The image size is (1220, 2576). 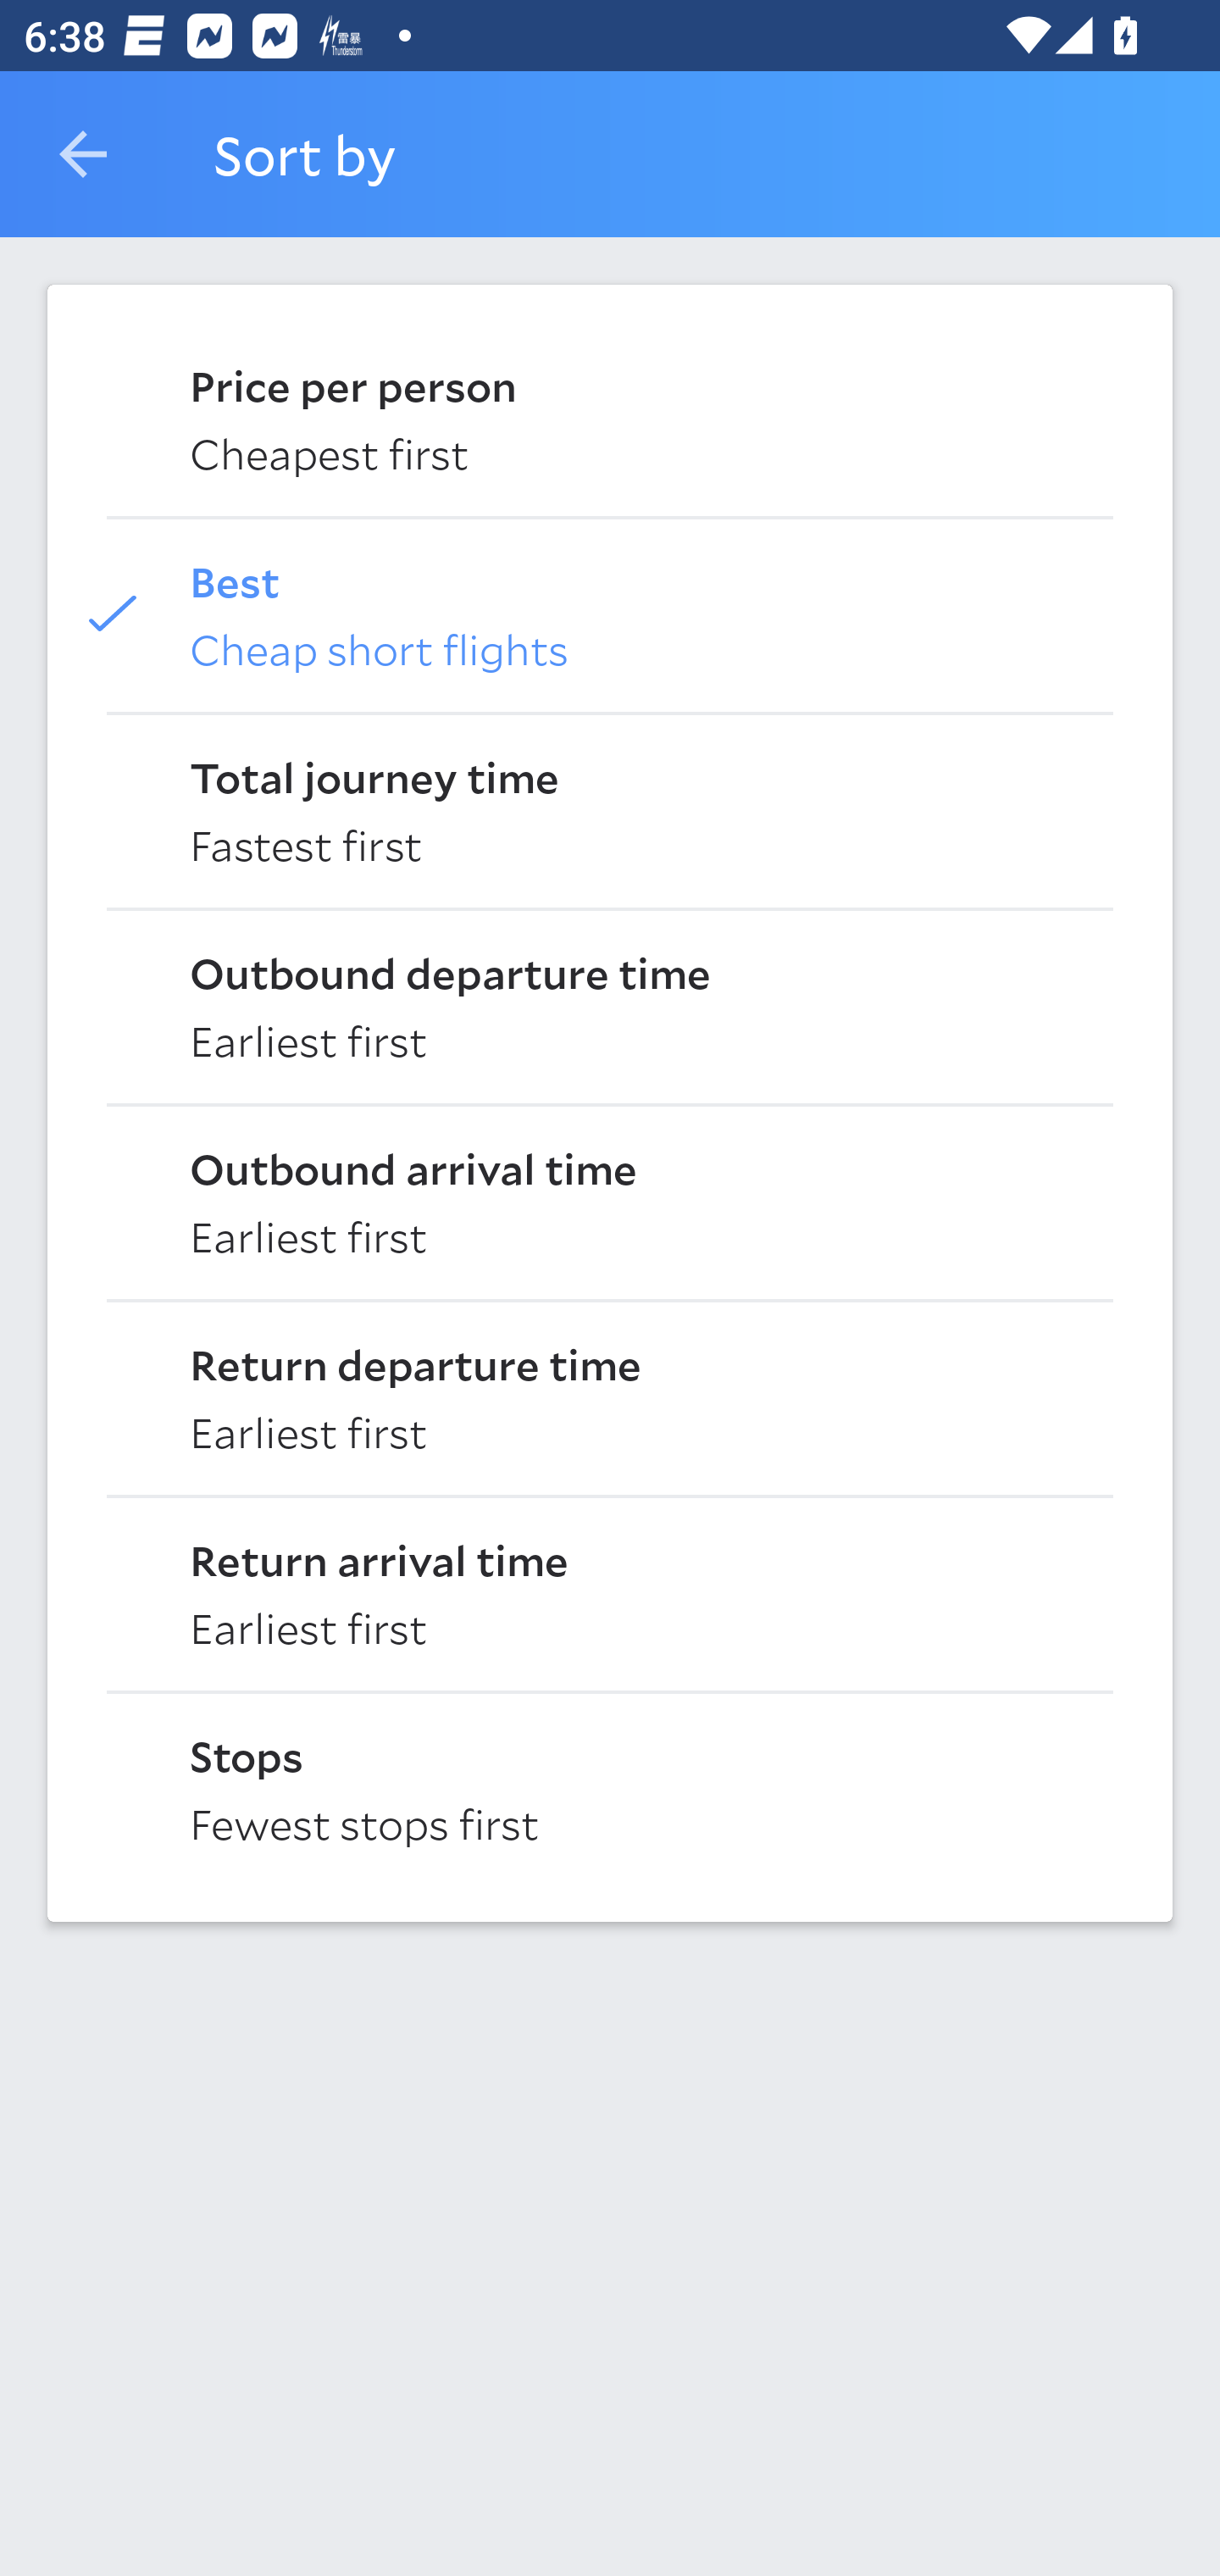 What do you see at coordinates (83, 154) in the screenshot?
I see `Navigate up` at bounding box center [83, 154].